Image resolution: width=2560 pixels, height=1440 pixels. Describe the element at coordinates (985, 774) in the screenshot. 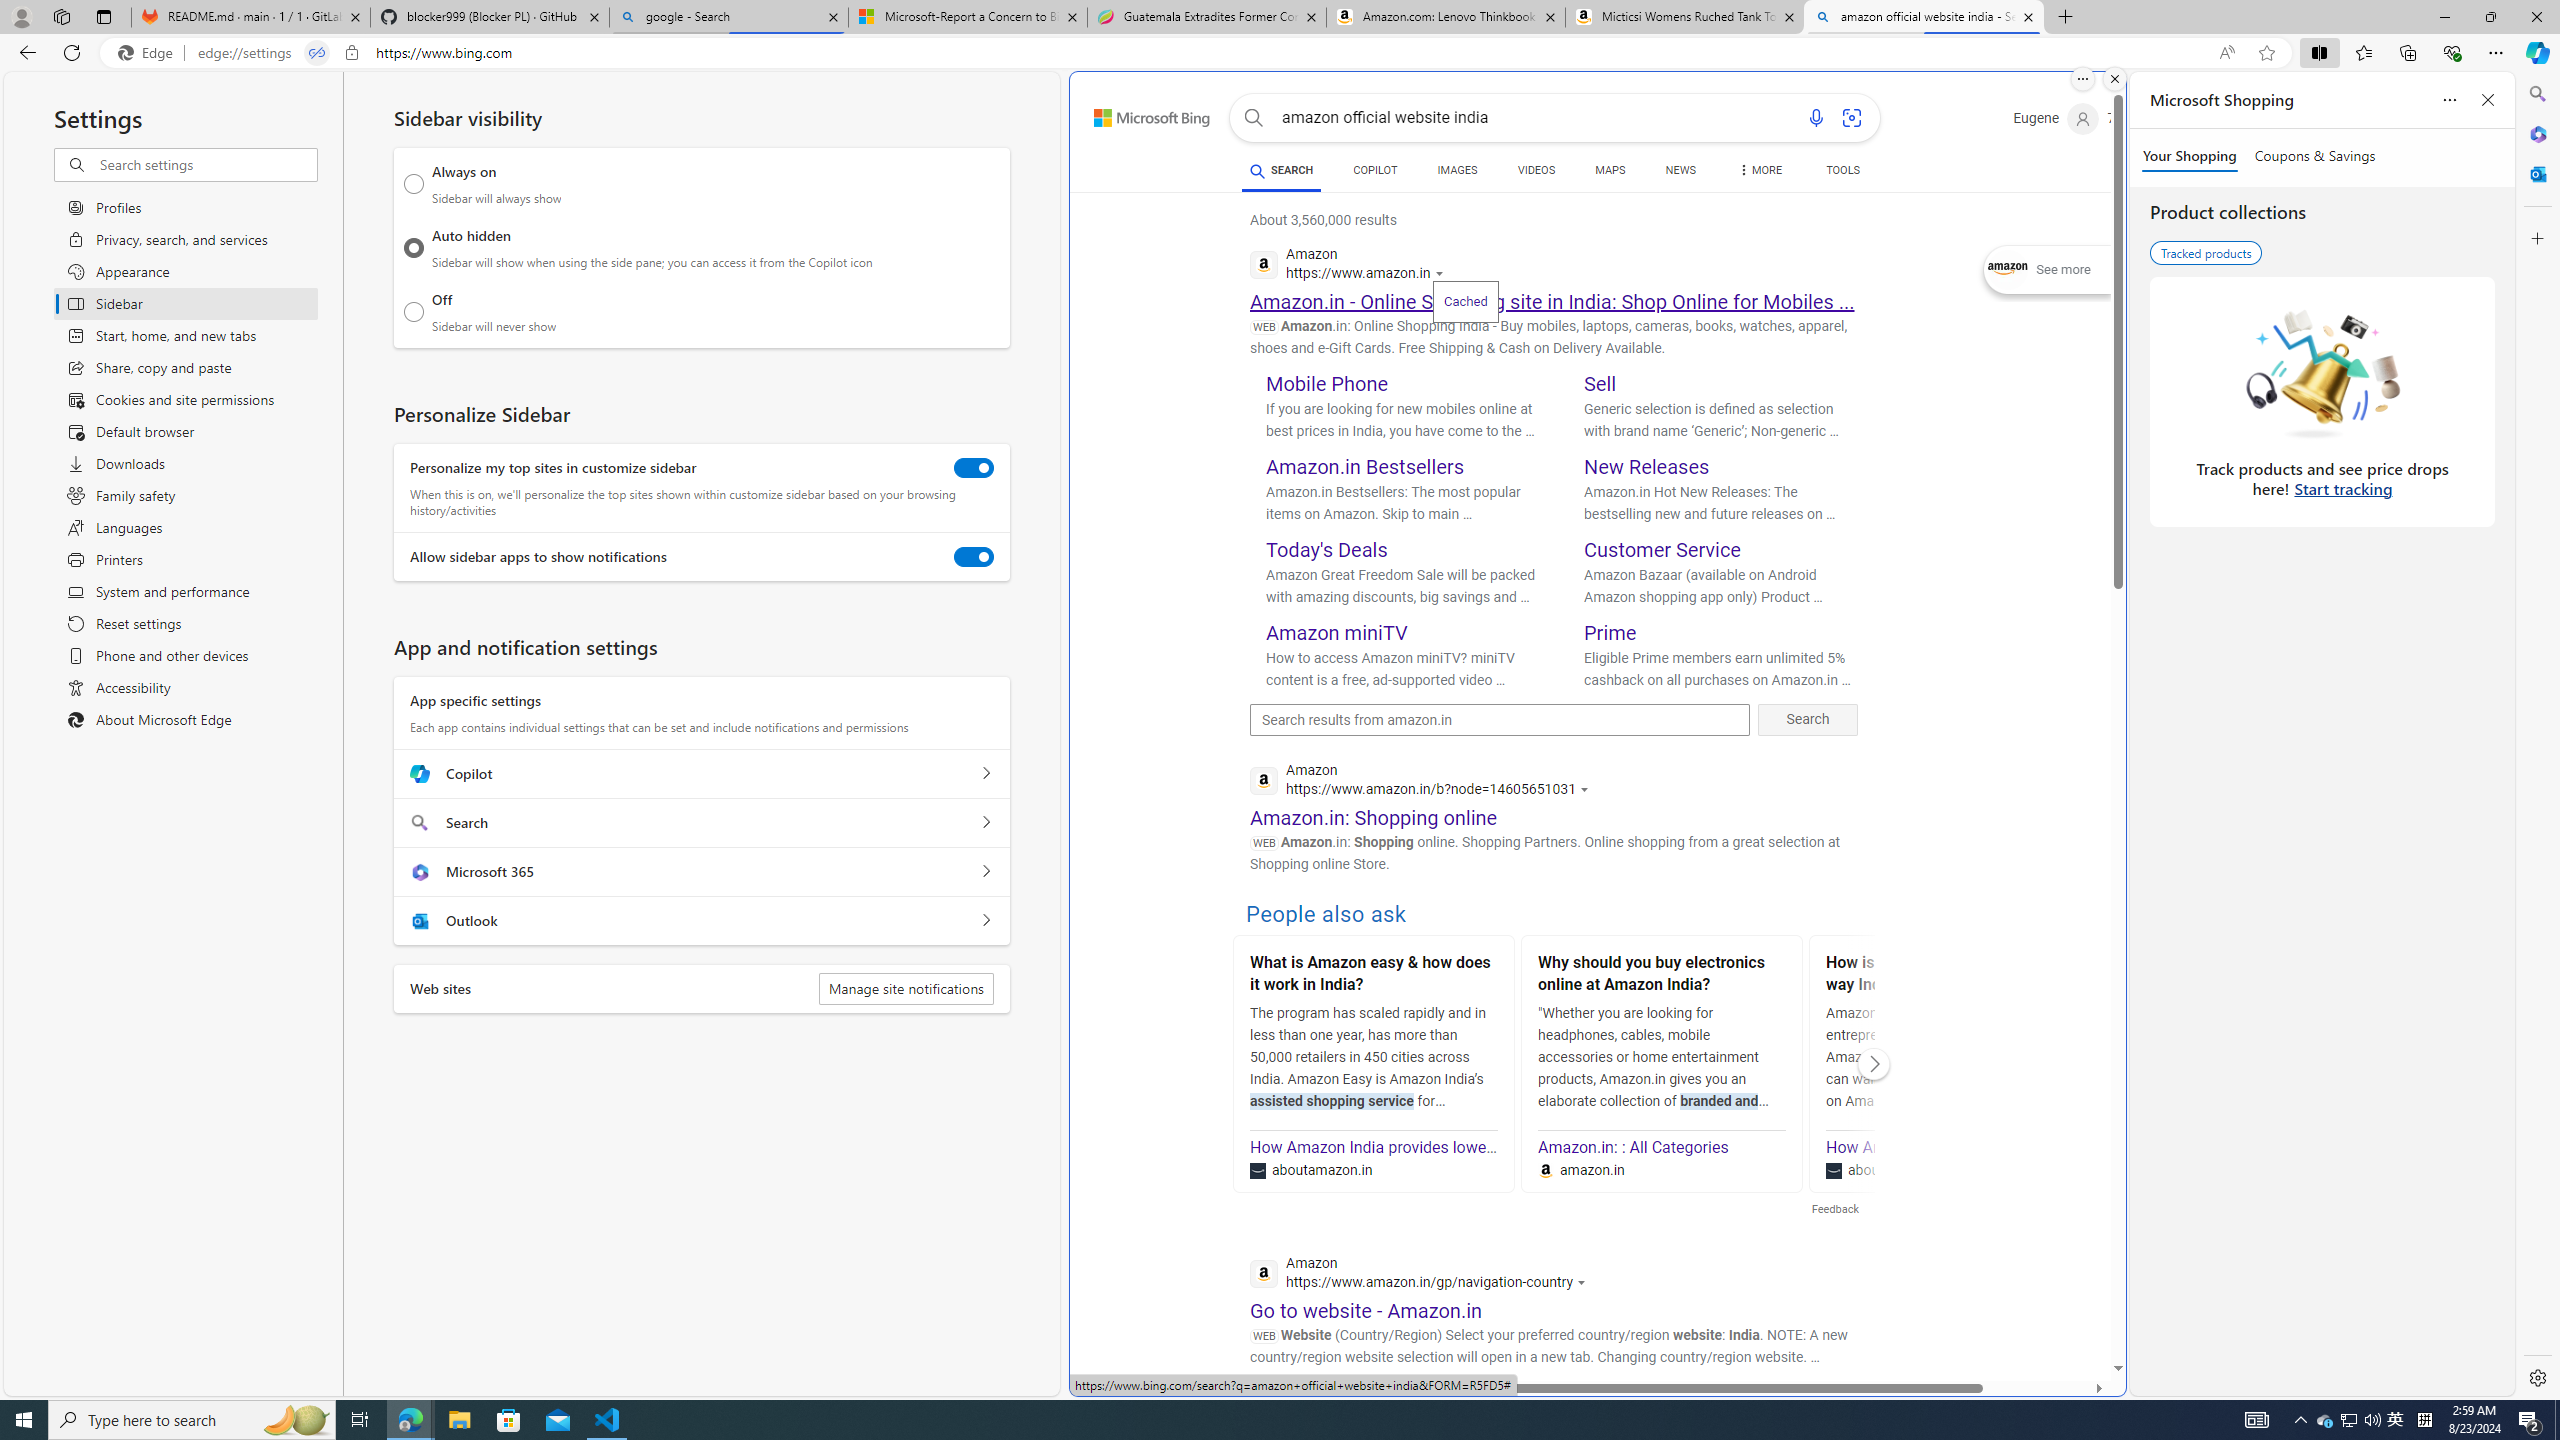

I see `Copilot` at that location.